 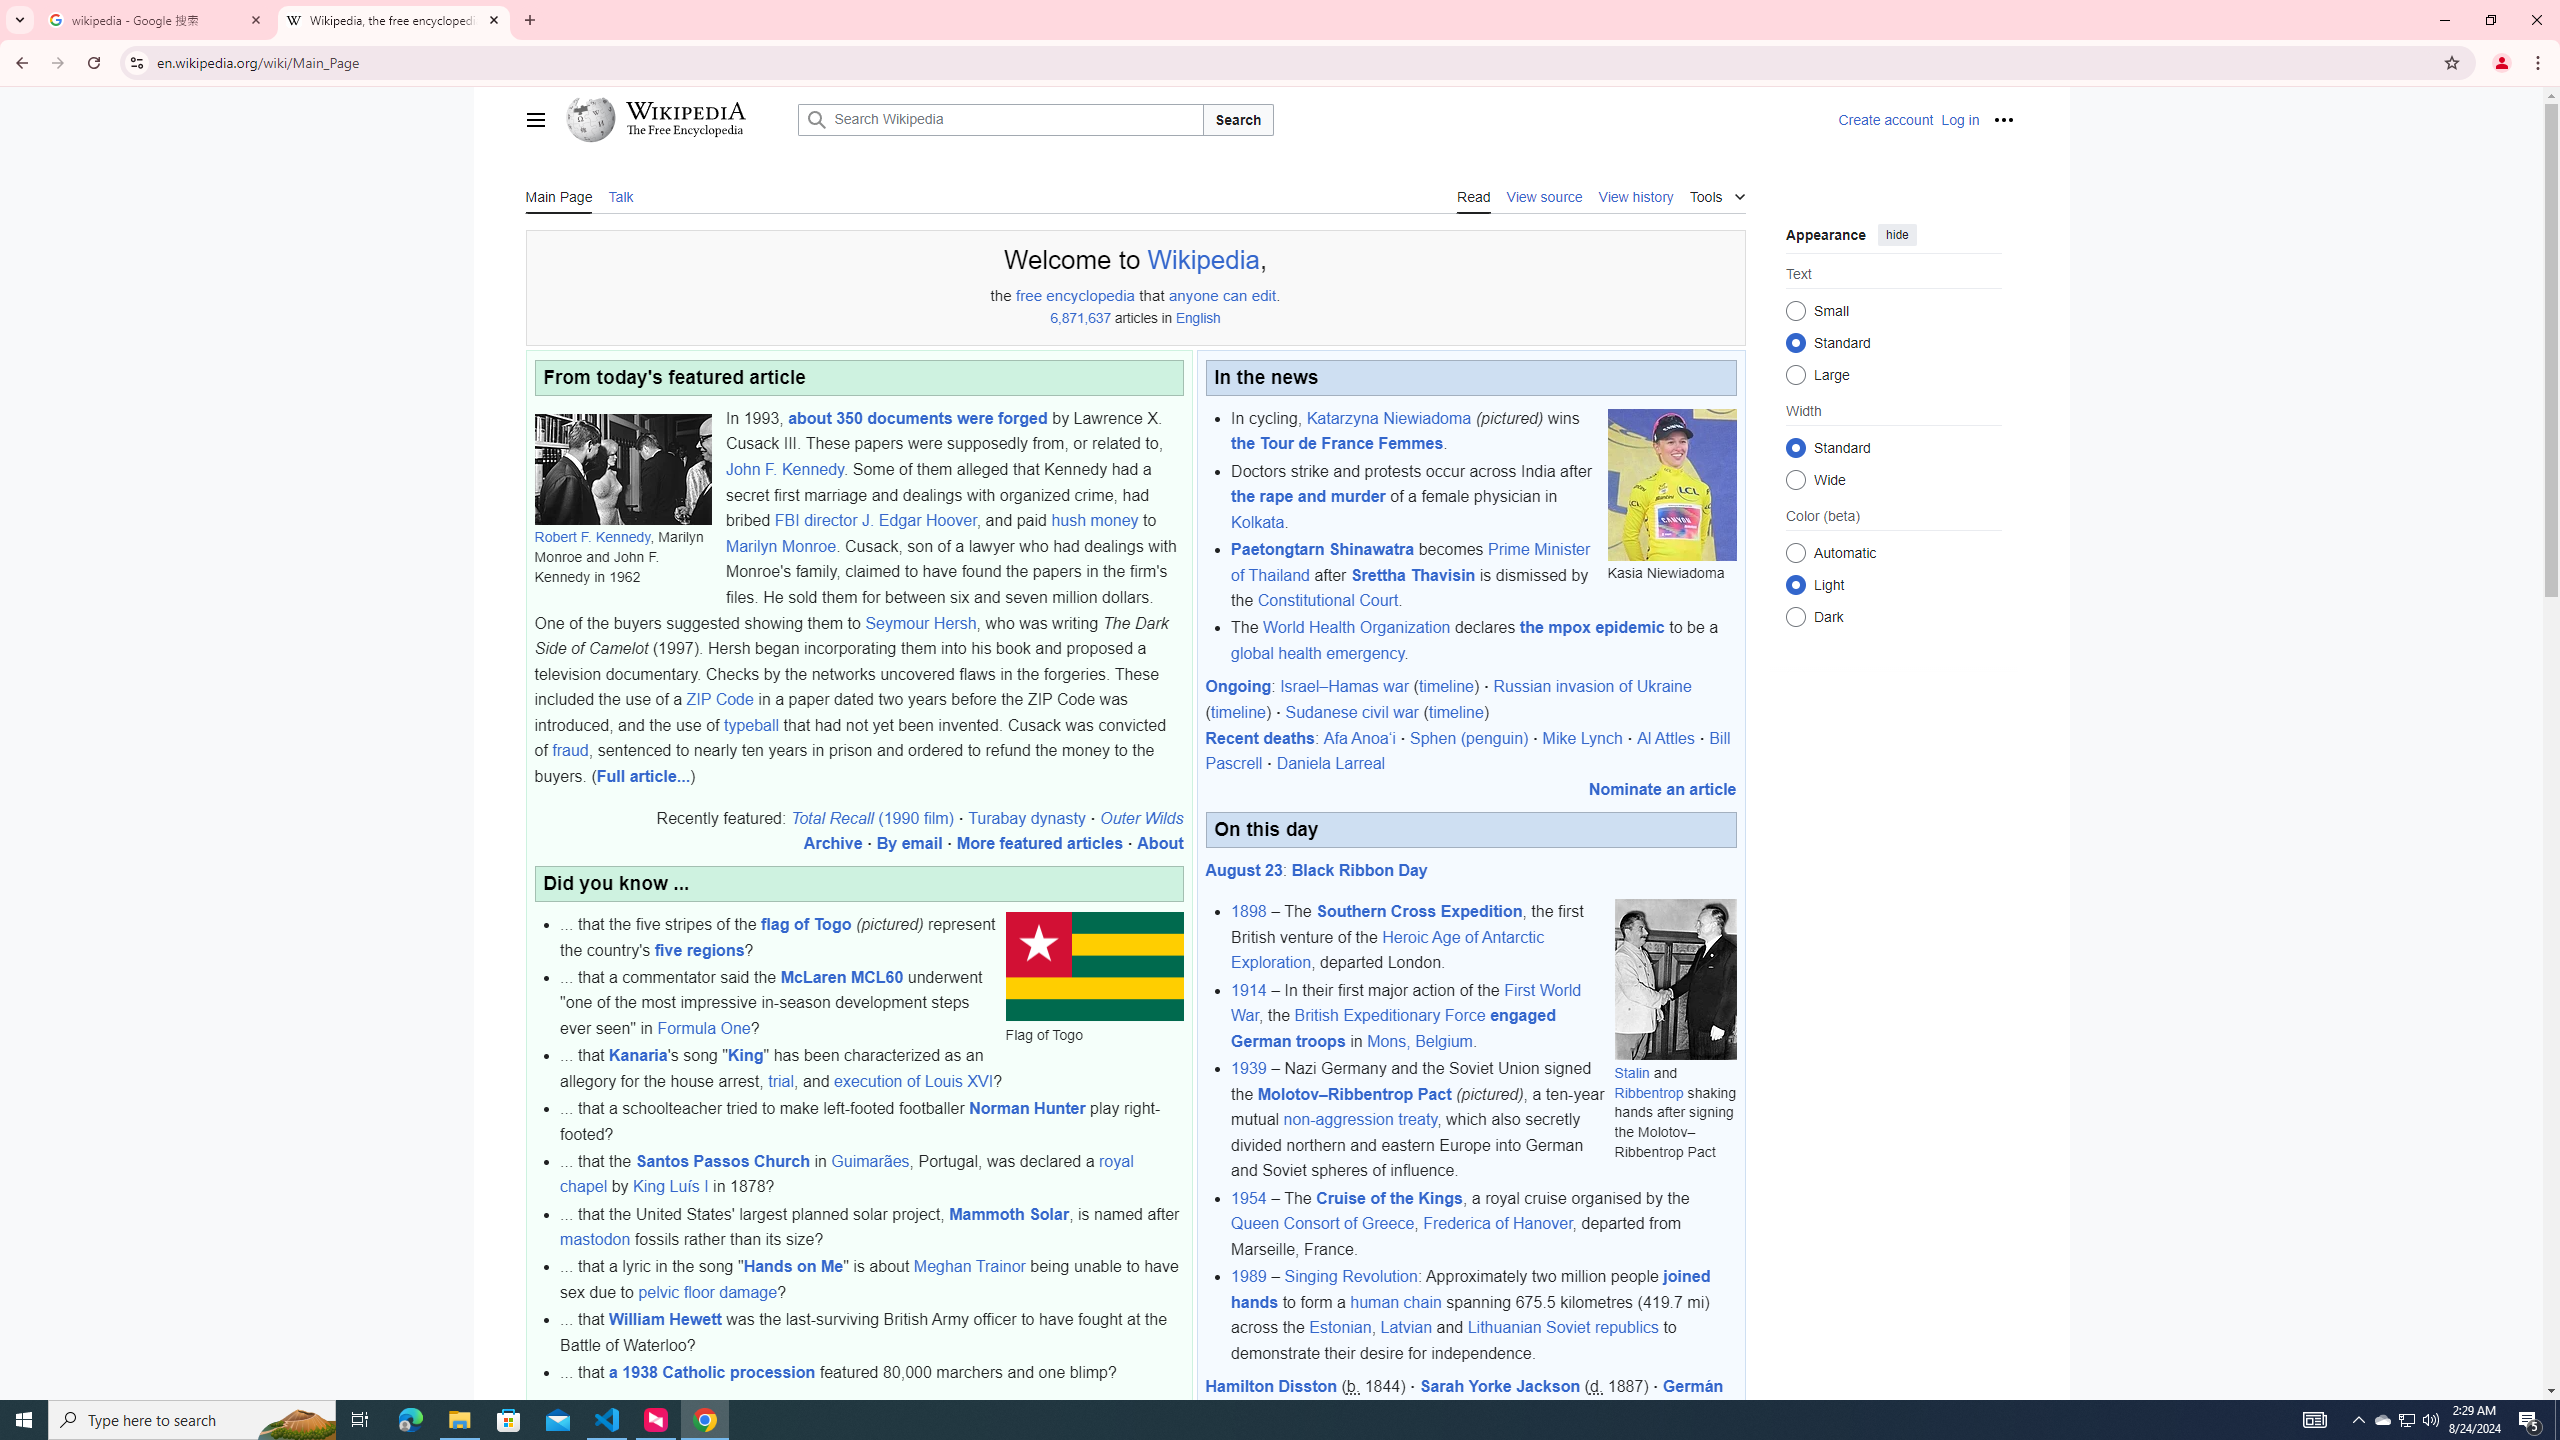 What do you see at coordinates (2004, 119) in the screenshot?
I see `Personal tools` at bounding box center [2004, 119].